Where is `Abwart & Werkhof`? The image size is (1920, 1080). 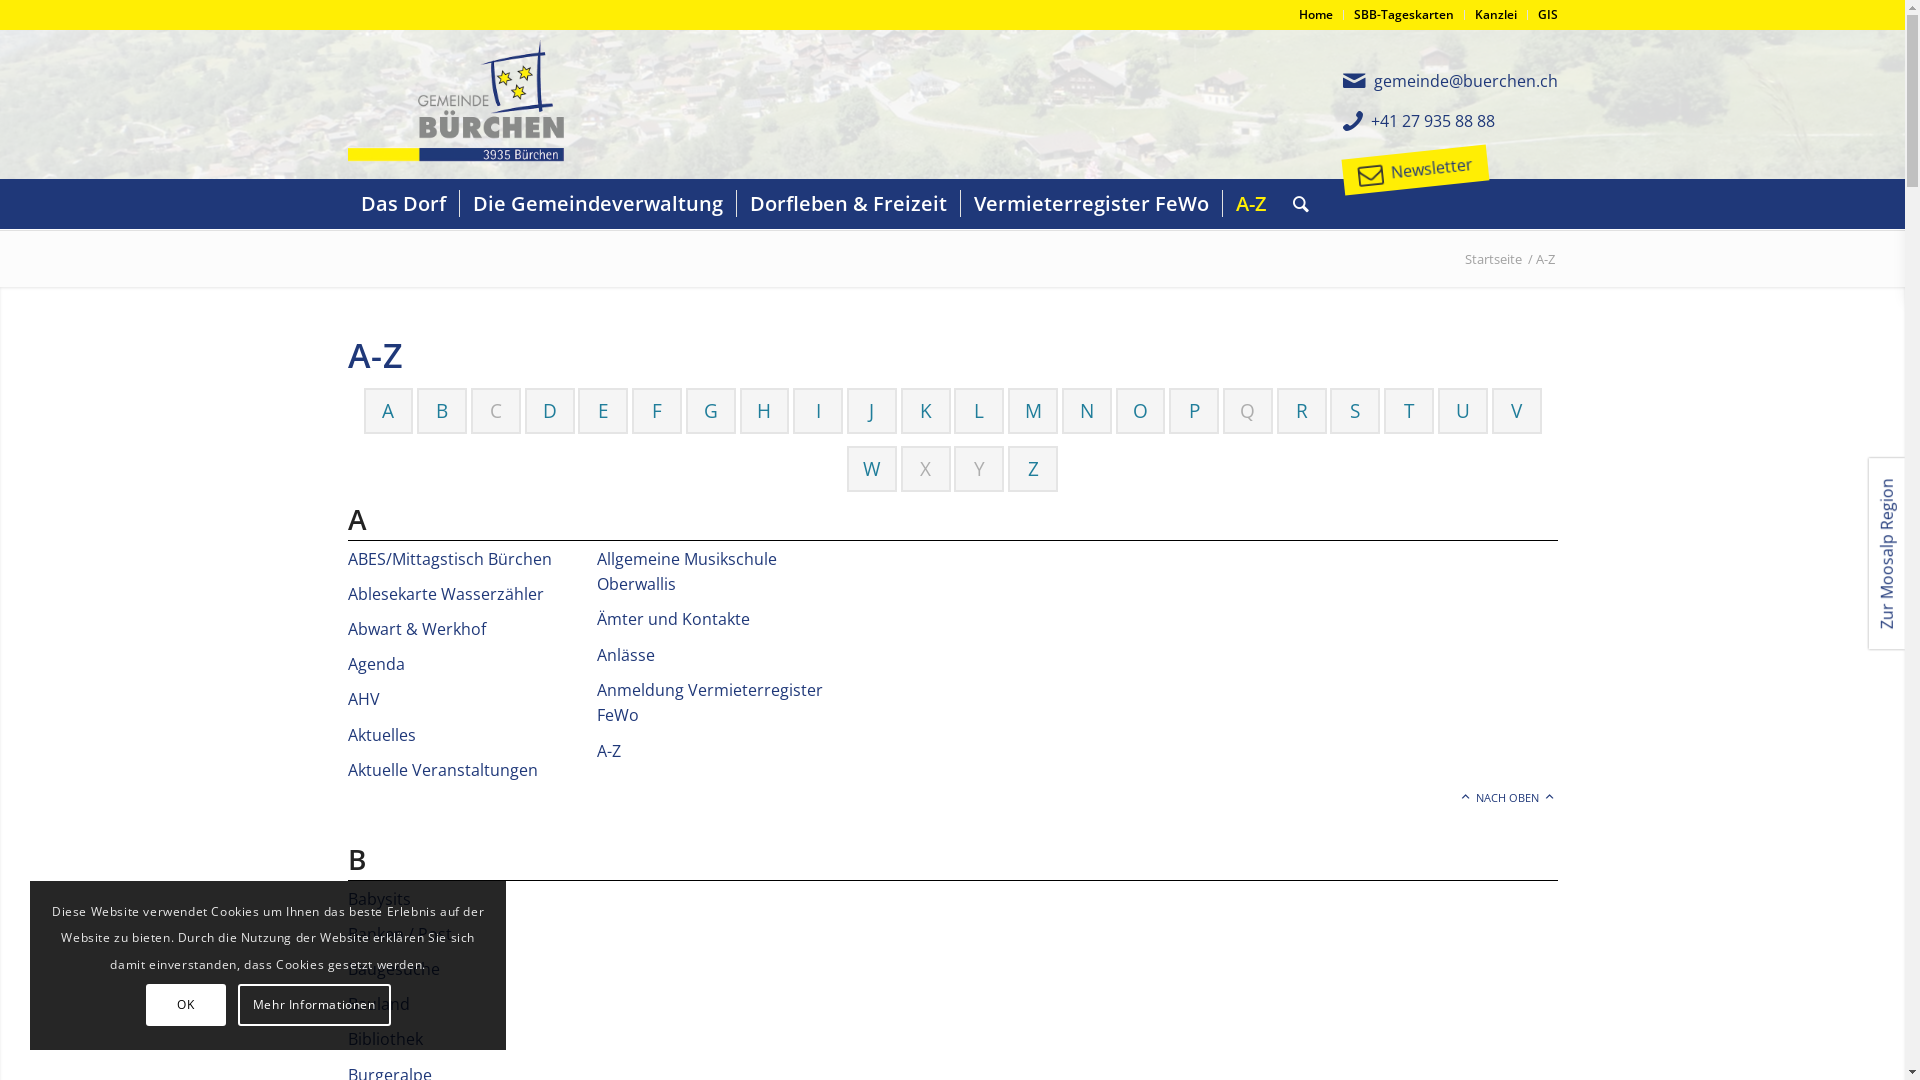 Abwart & Werkhof is located at coordinates (417, 629).